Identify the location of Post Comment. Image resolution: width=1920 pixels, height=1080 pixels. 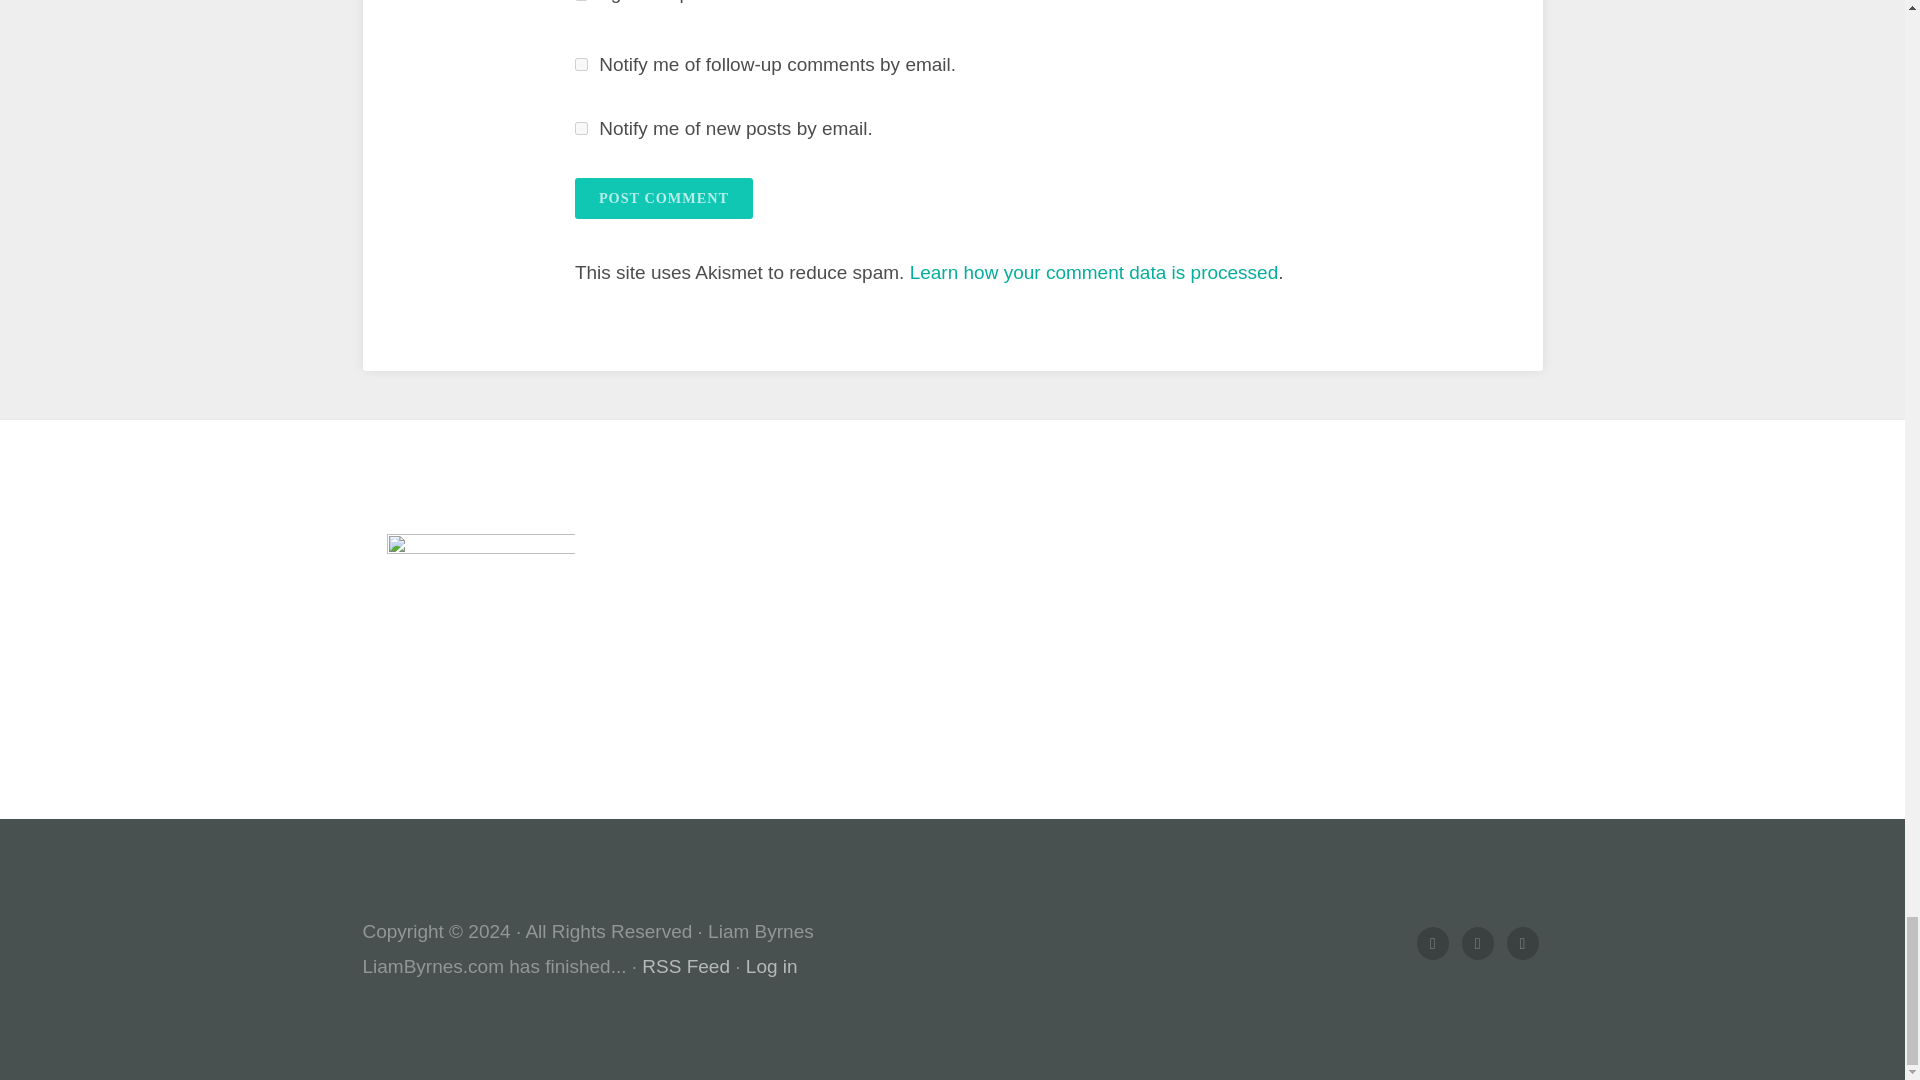
(663, 198).